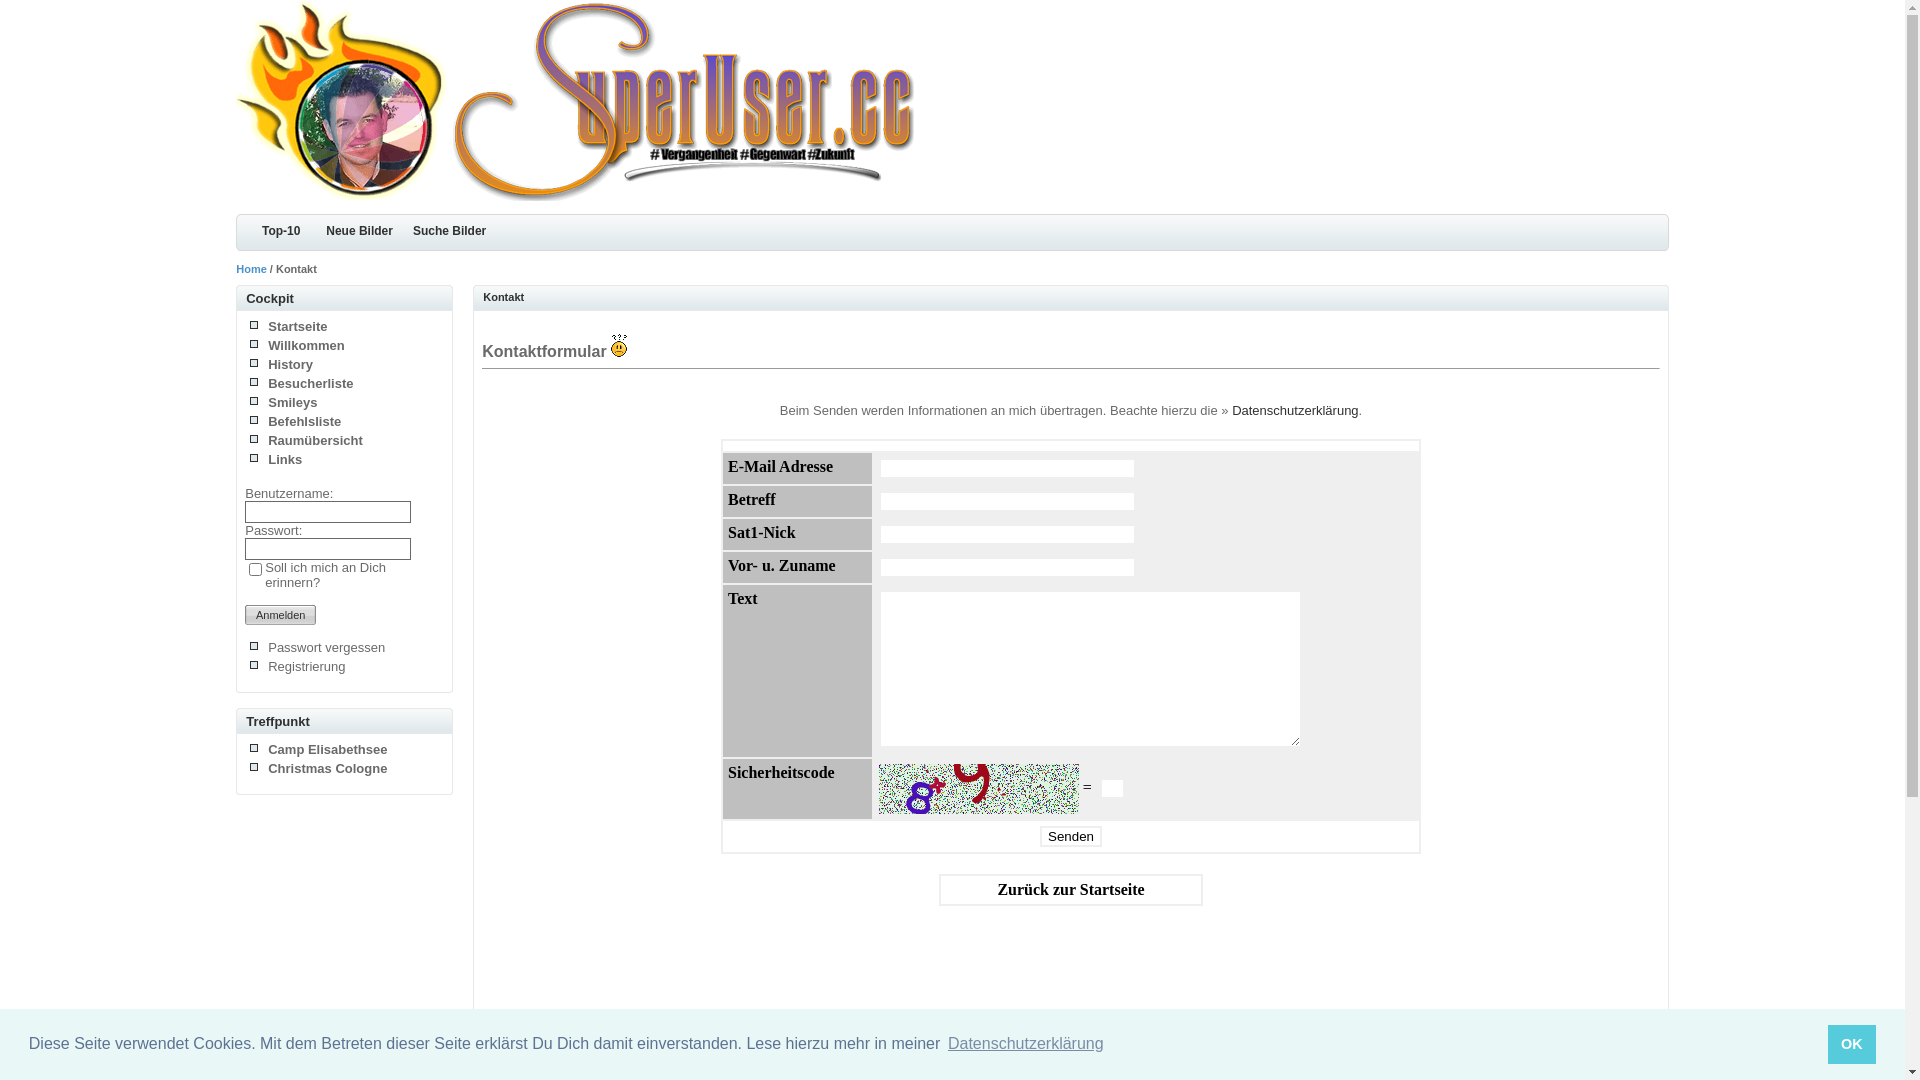  What do you see at coordinates (292, 402) in the screenshot?
I see `Smileys` at bounding box center [292, 402].